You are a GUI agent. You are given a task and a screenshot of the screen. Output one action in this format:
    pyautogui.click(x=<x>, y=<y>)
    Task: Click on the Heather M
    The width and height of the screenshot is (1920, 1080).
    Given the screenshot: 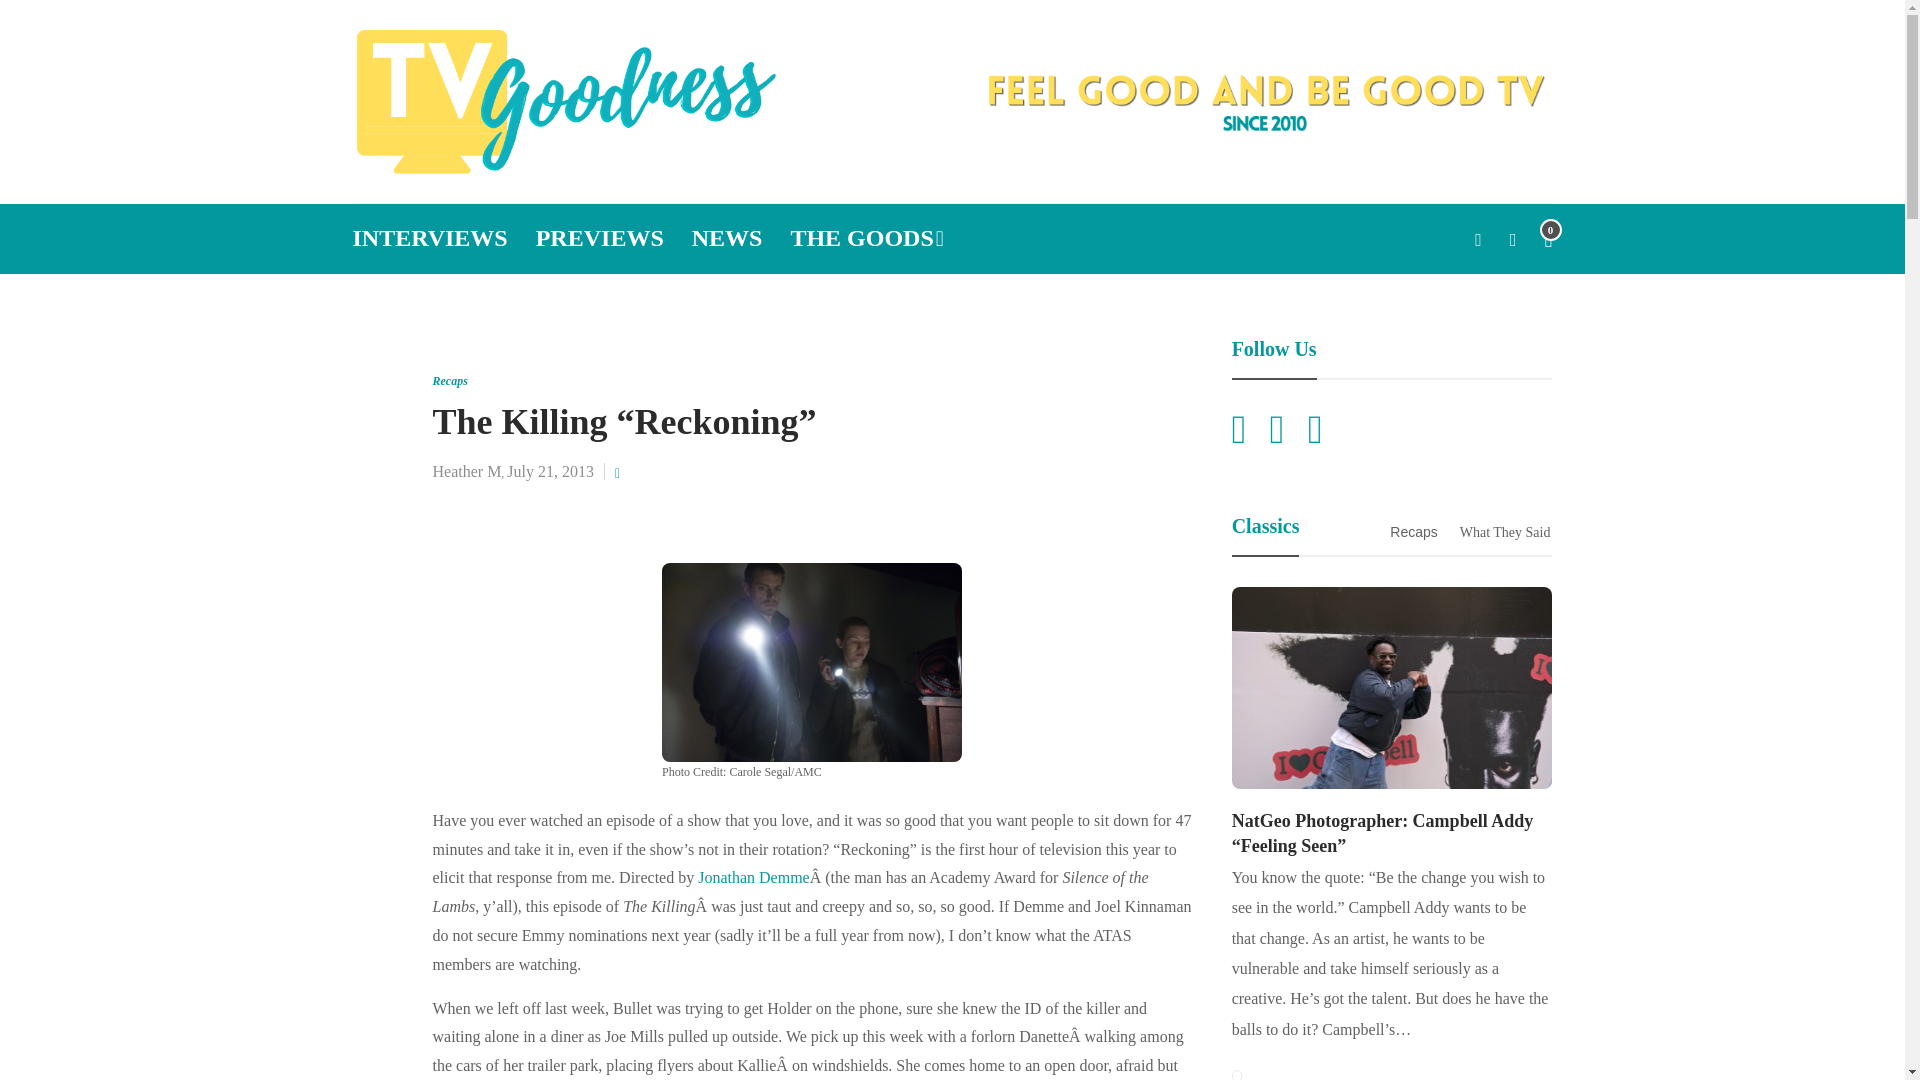 What is the action you would take?
    pyautogui.click(x=466, y=471)
    